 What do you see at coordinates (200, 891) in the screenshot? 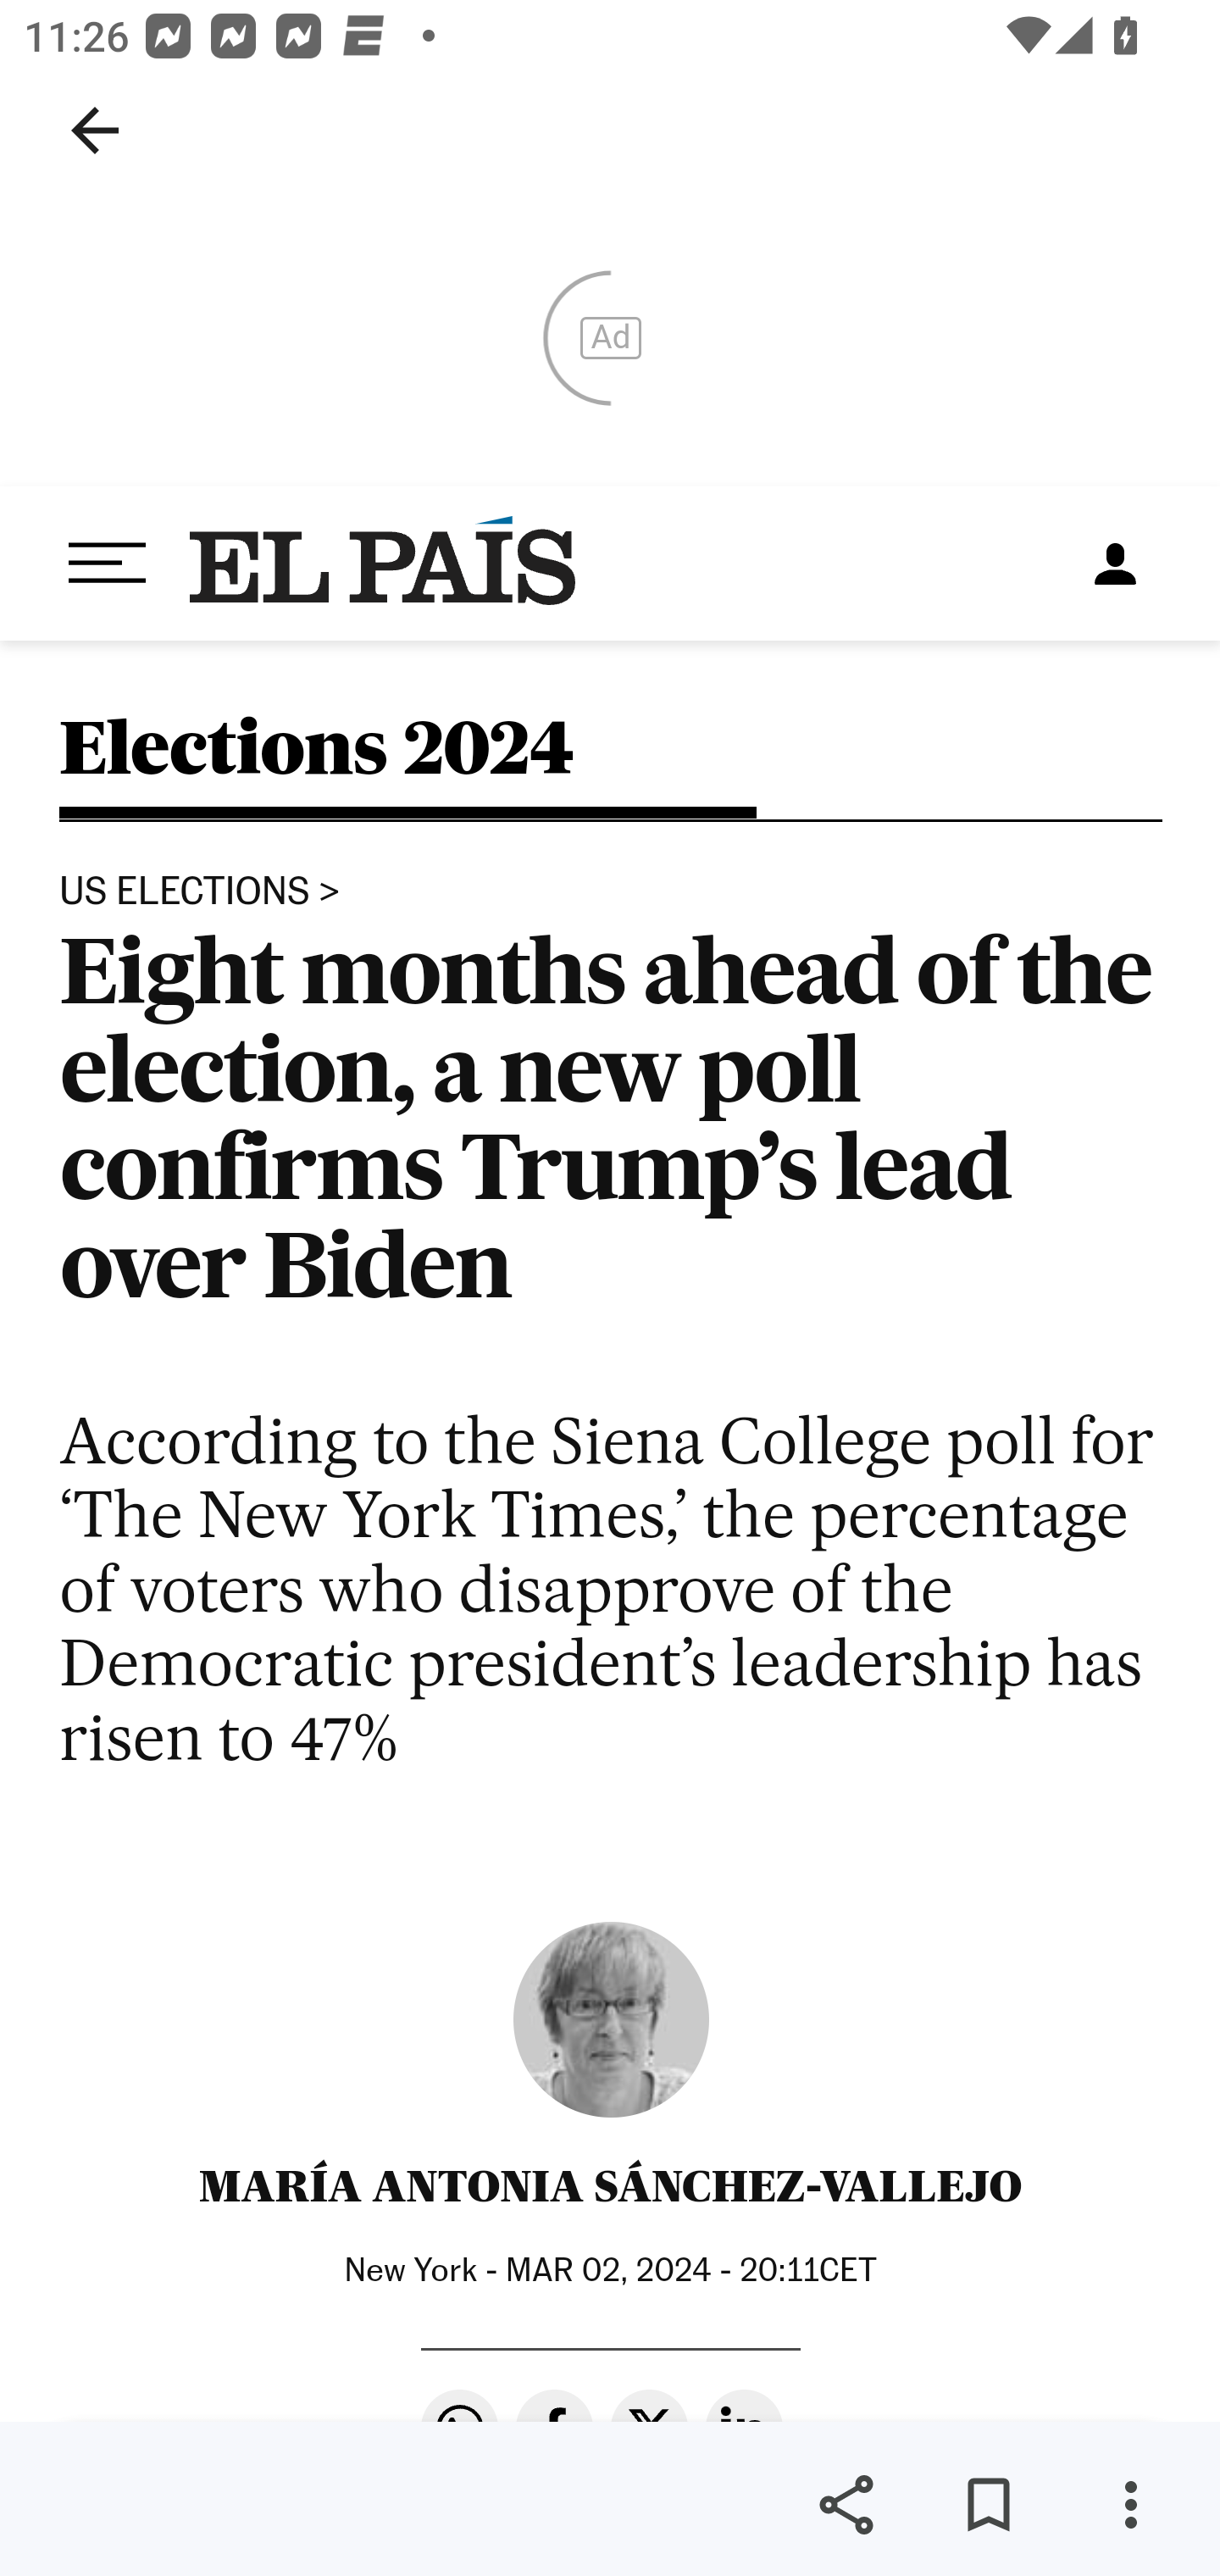
I see `US ELECTIONS> US ELECTIONS >` at bounding box center [200, 891].